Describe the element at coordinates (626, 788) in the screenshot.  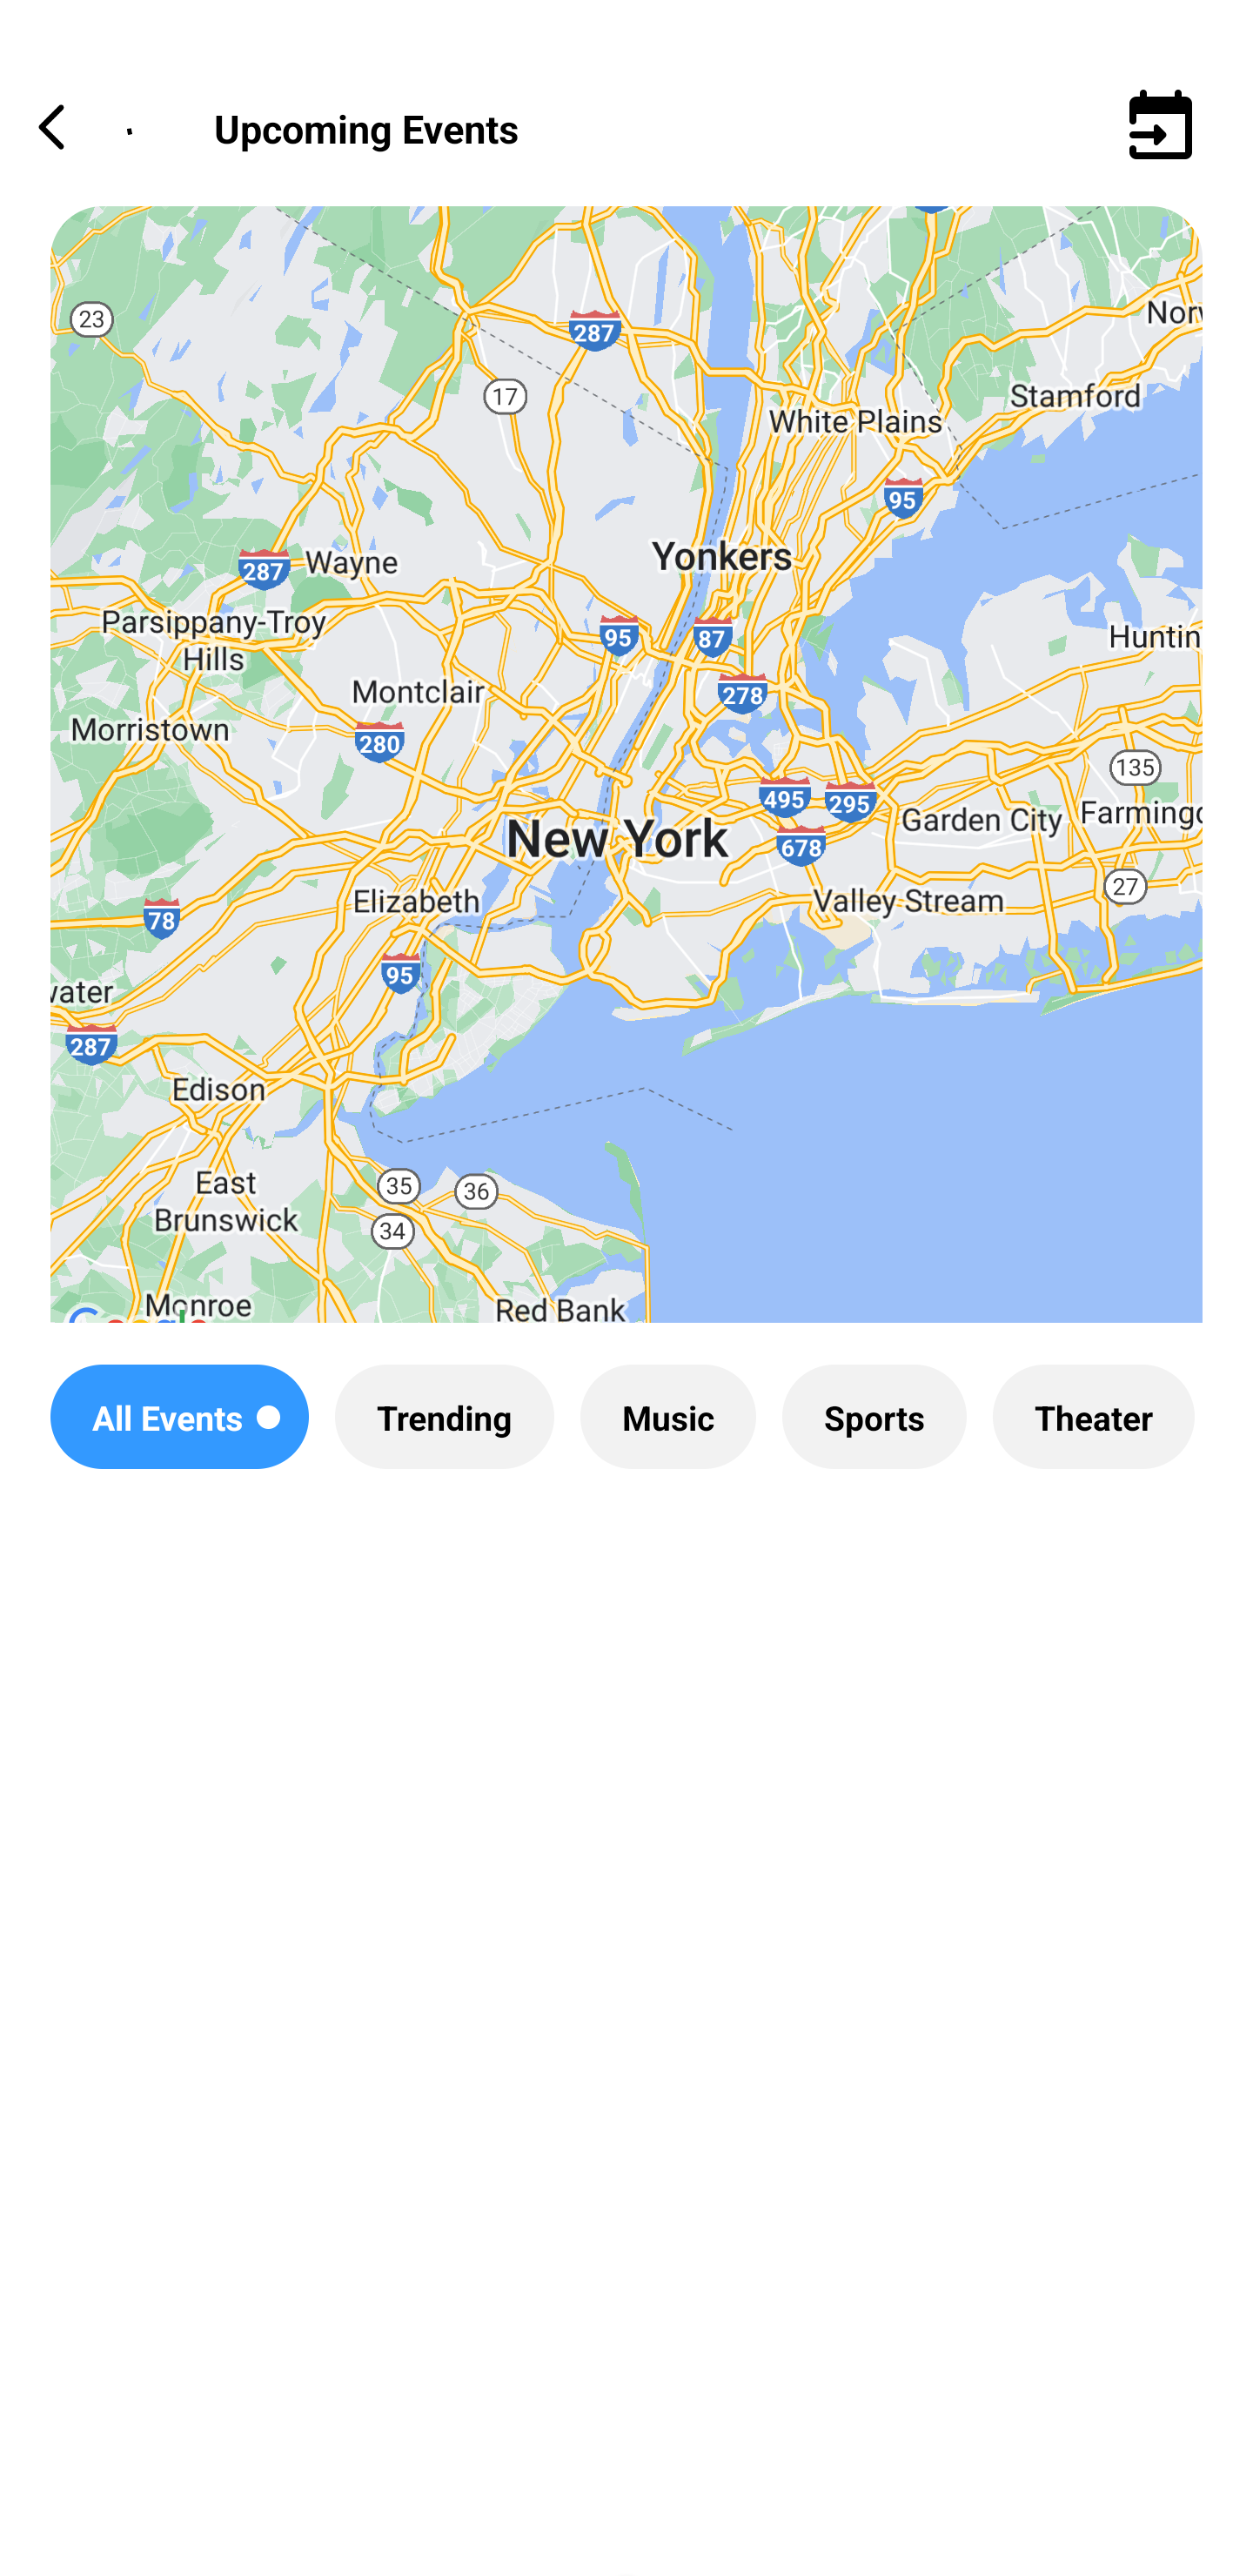
I see `Google Map` at that location.